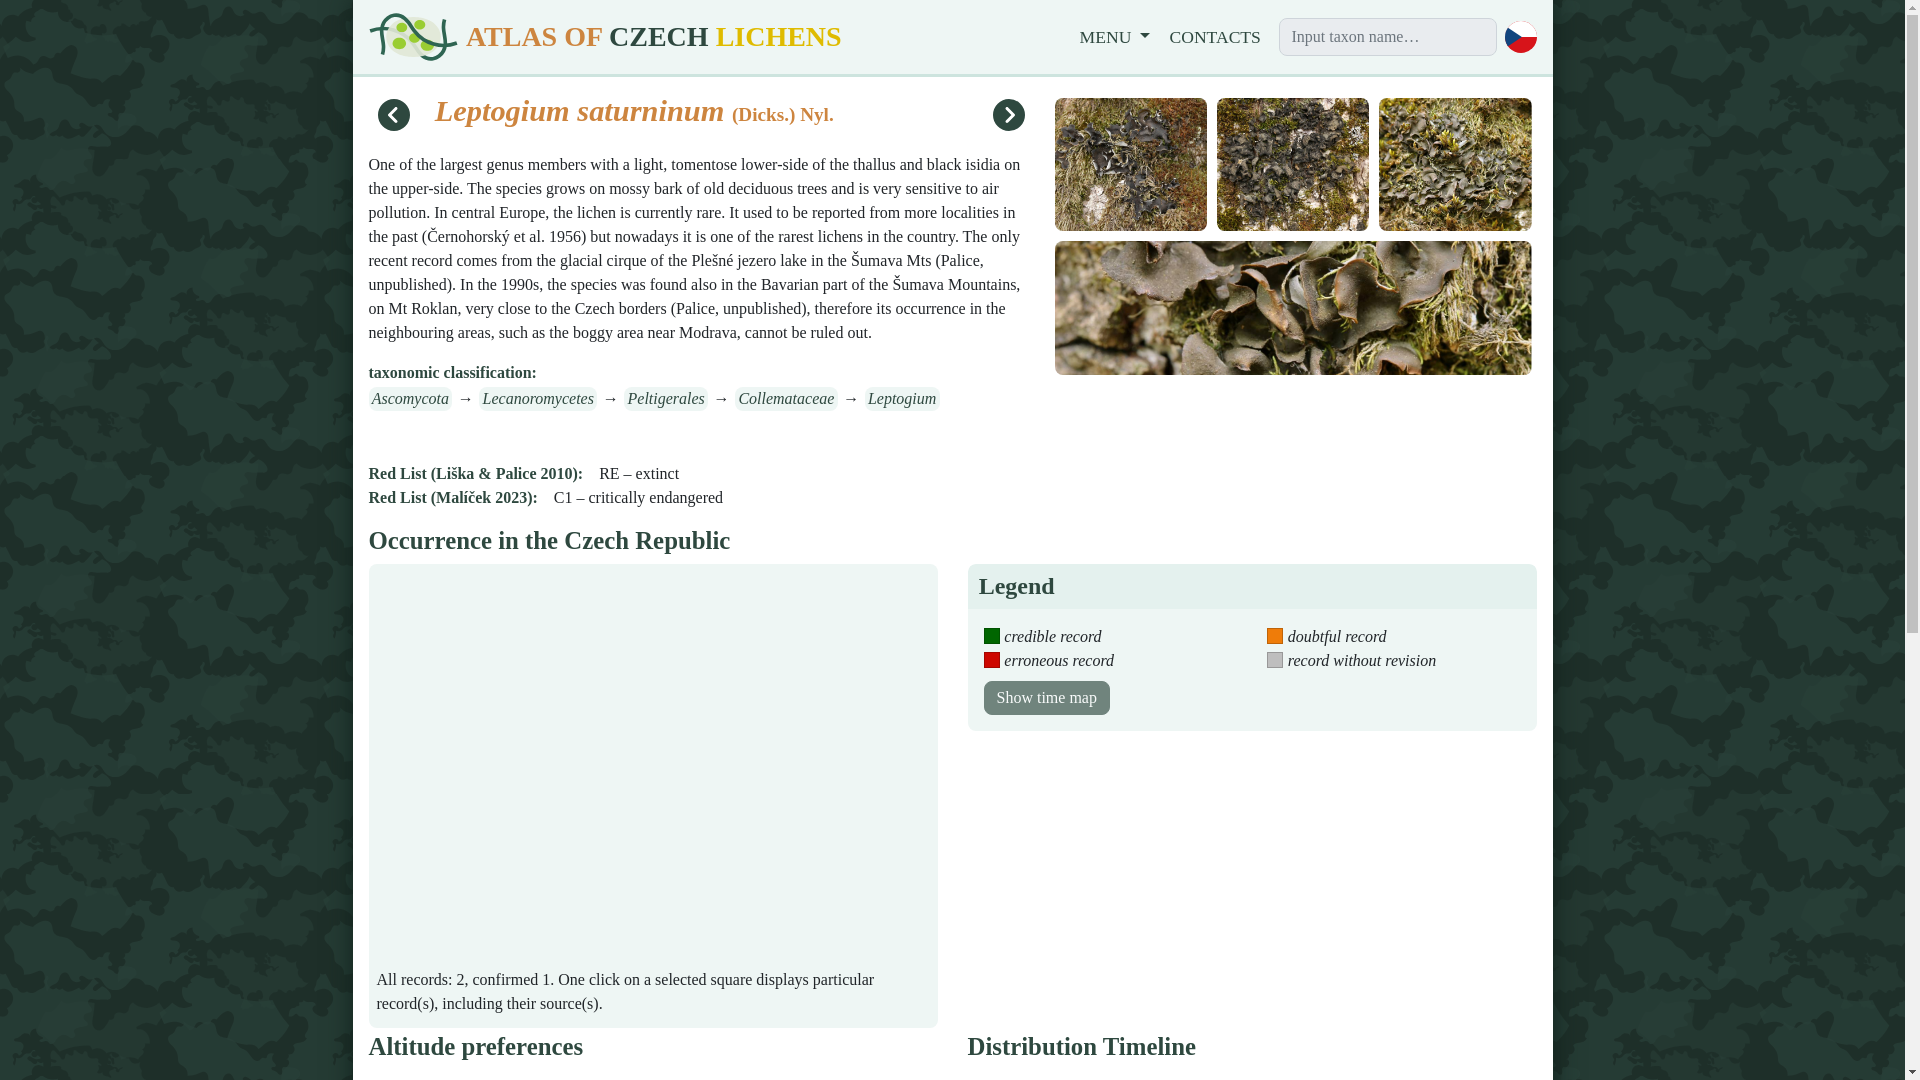 The height and width of the screenshot is (1080, 1920). Describe the element at coordinates (410, 398) in the screenshot. I see `Ascomycota` at that location.